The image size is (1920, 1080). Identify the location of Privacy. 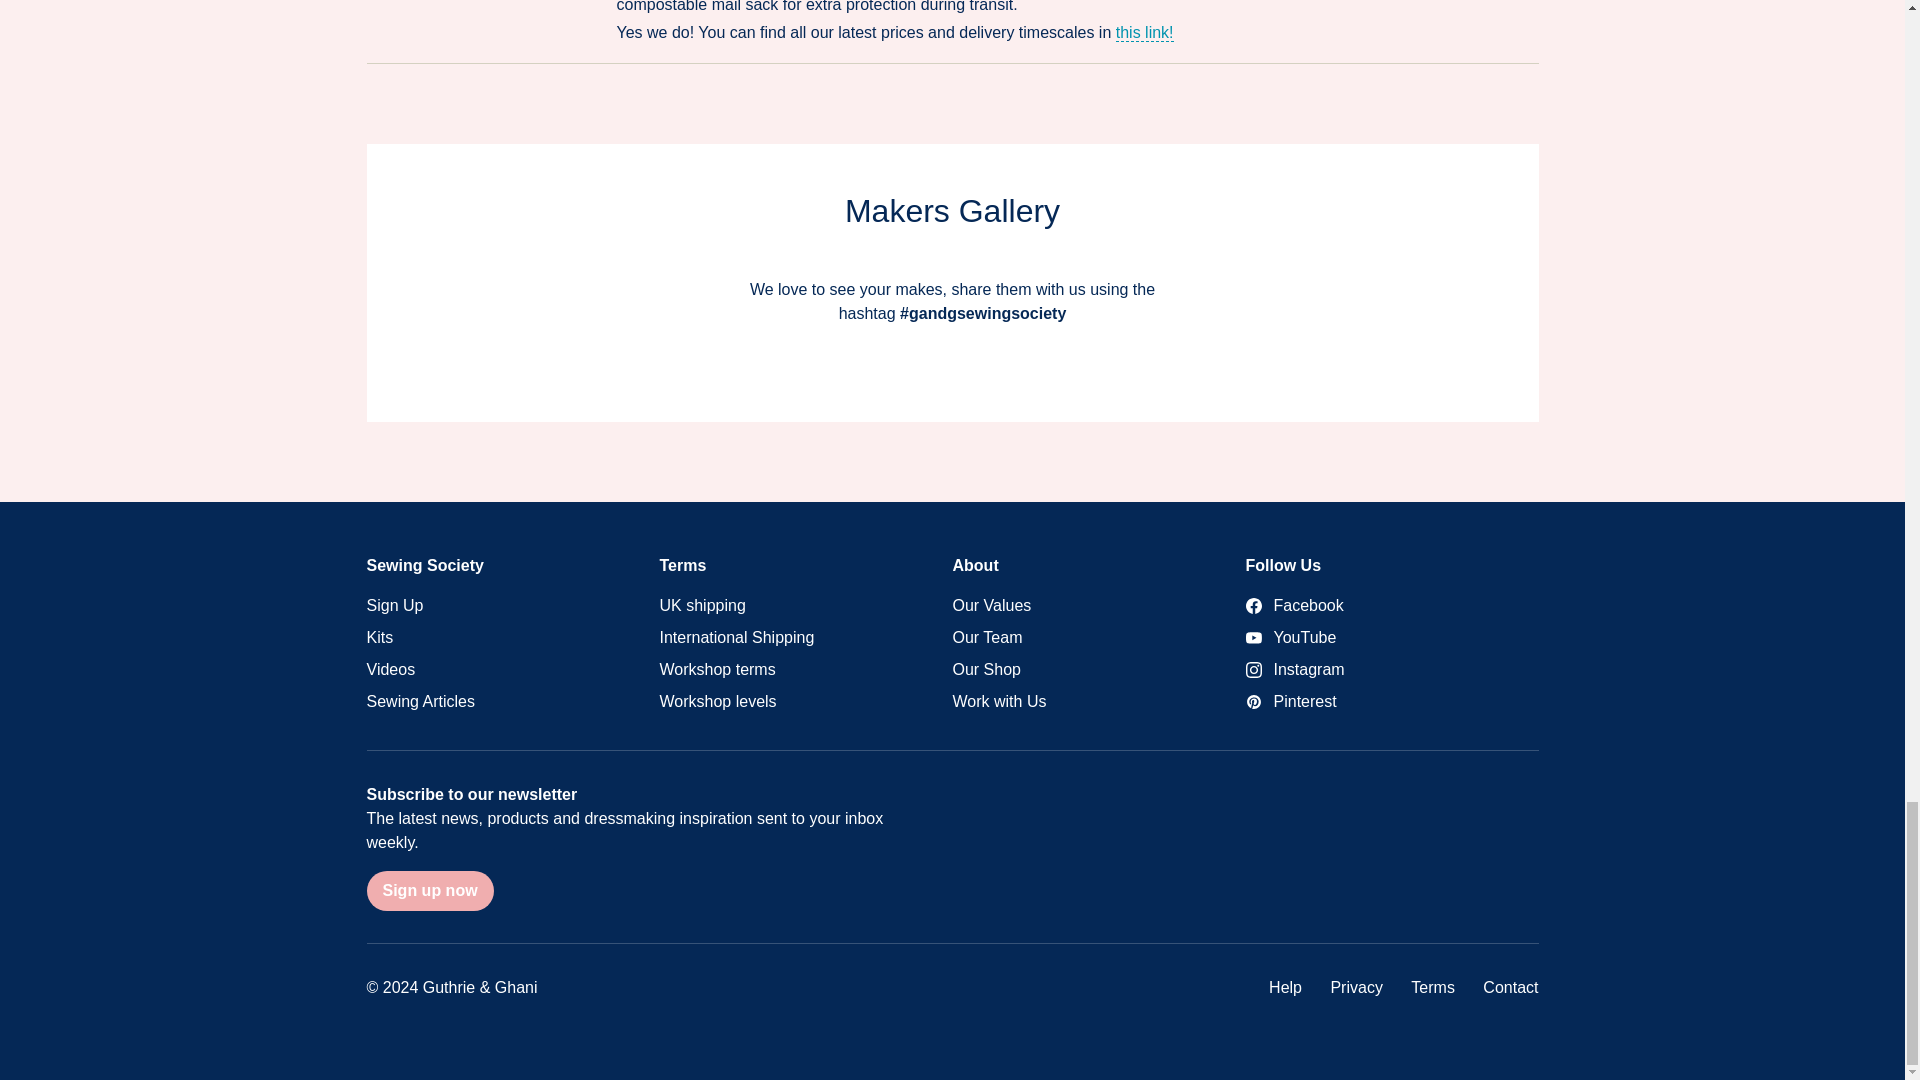
(1356, 986).